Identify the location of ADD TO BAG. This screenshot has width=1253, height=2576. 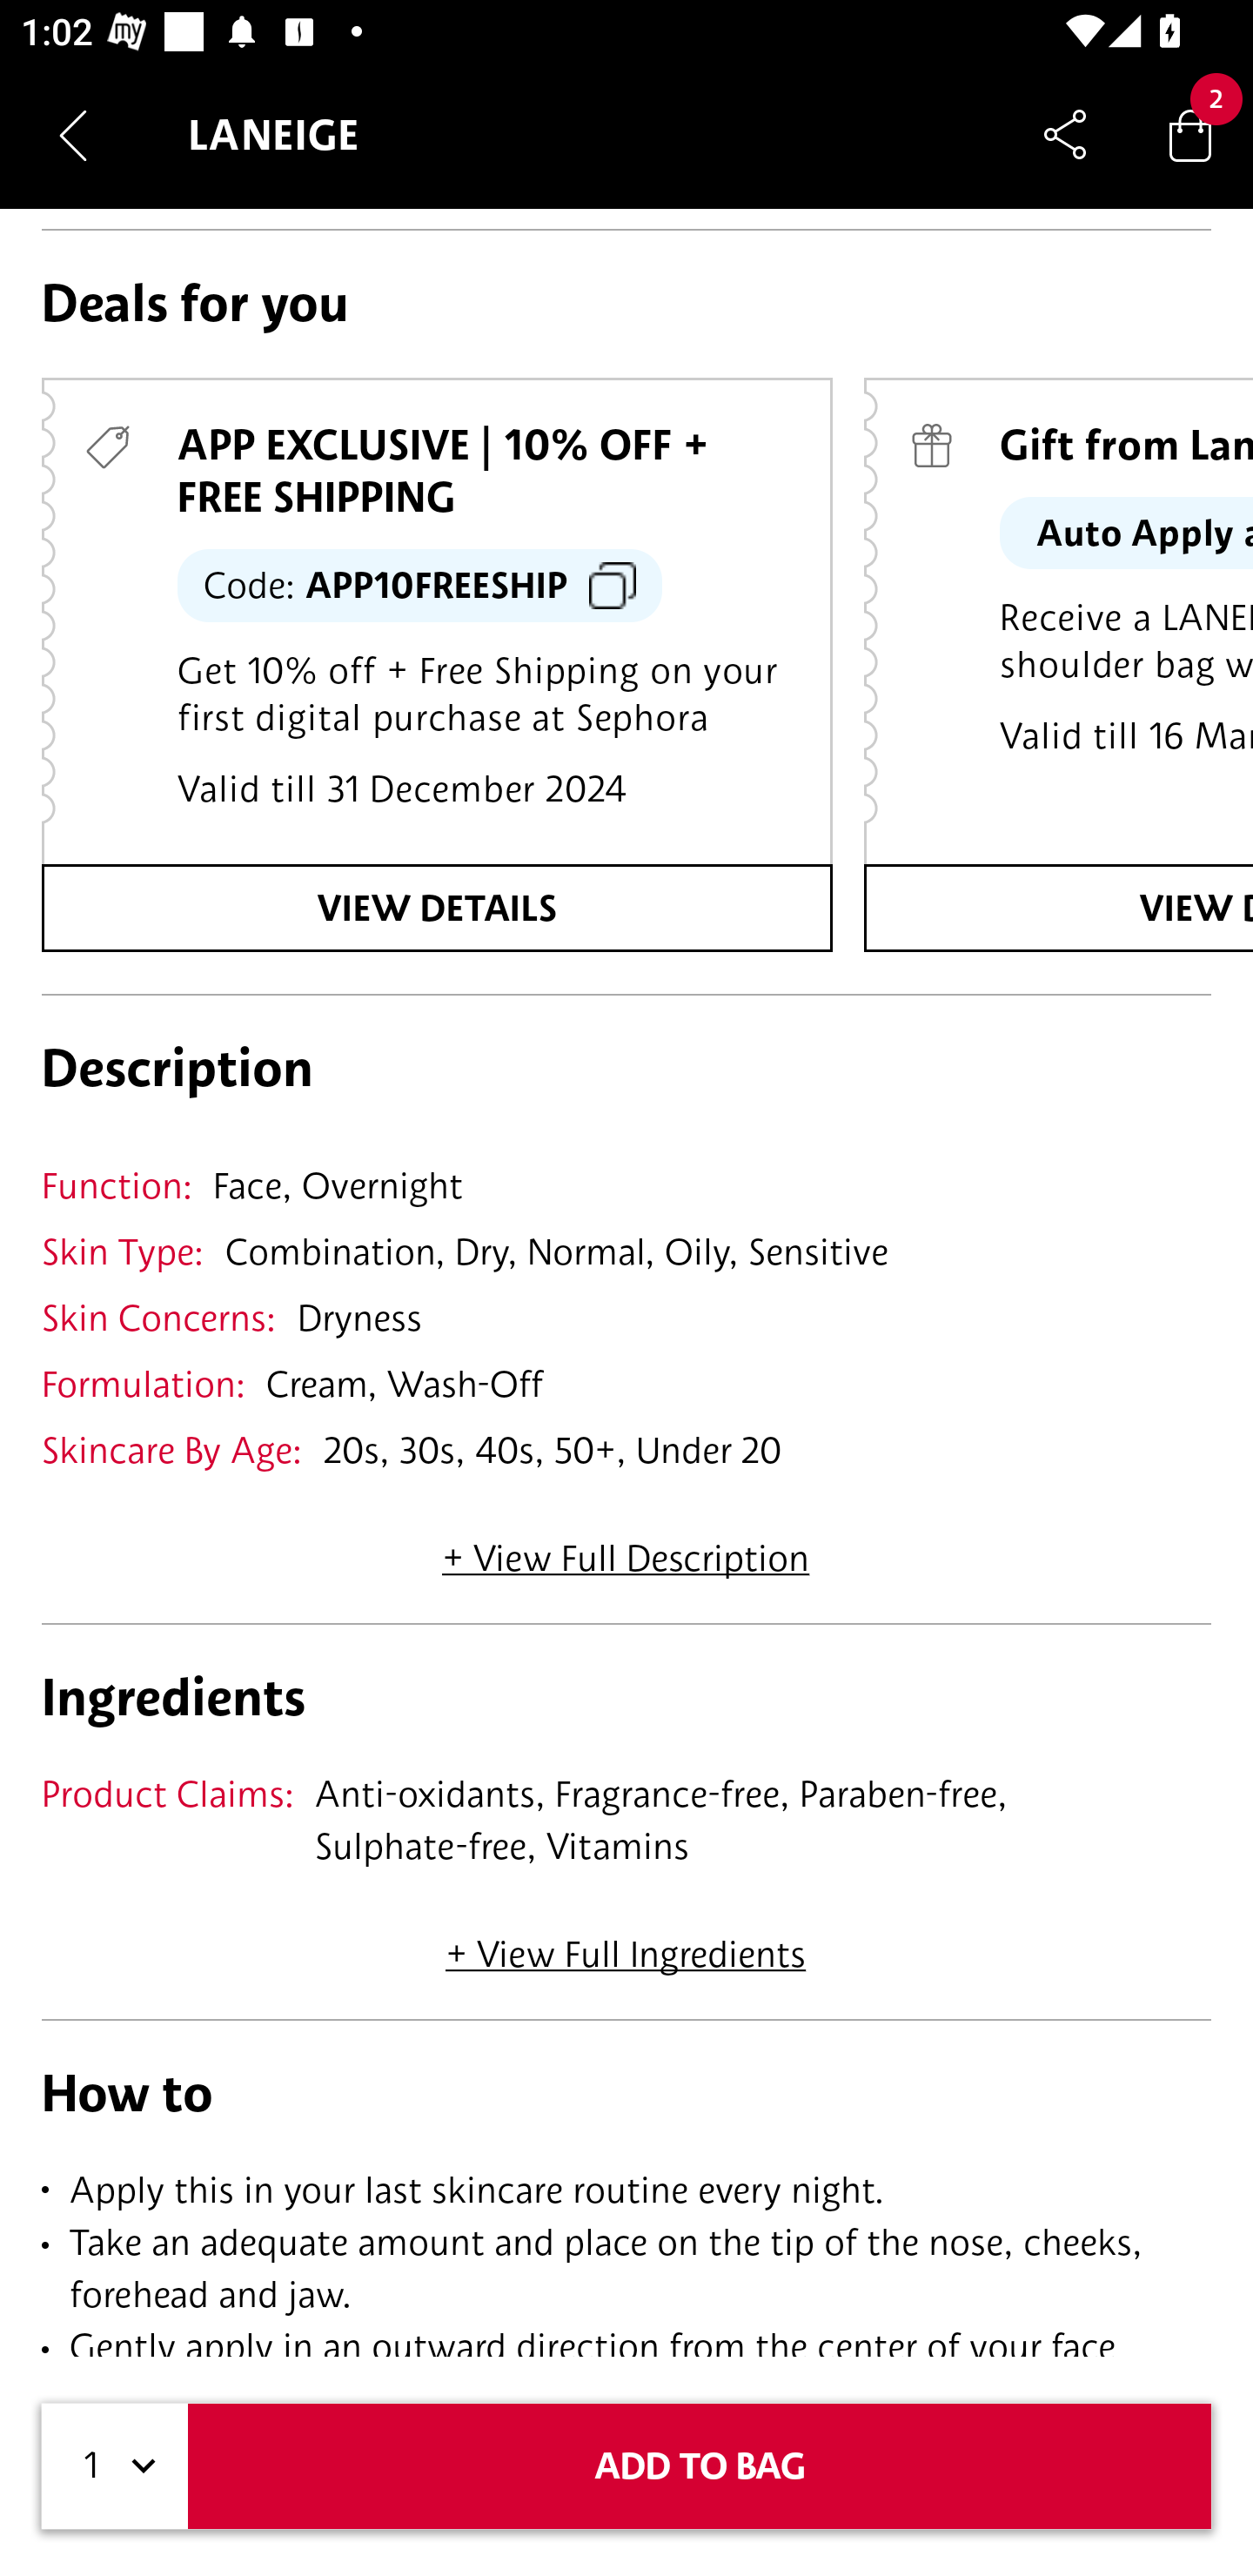
(700, 2466).